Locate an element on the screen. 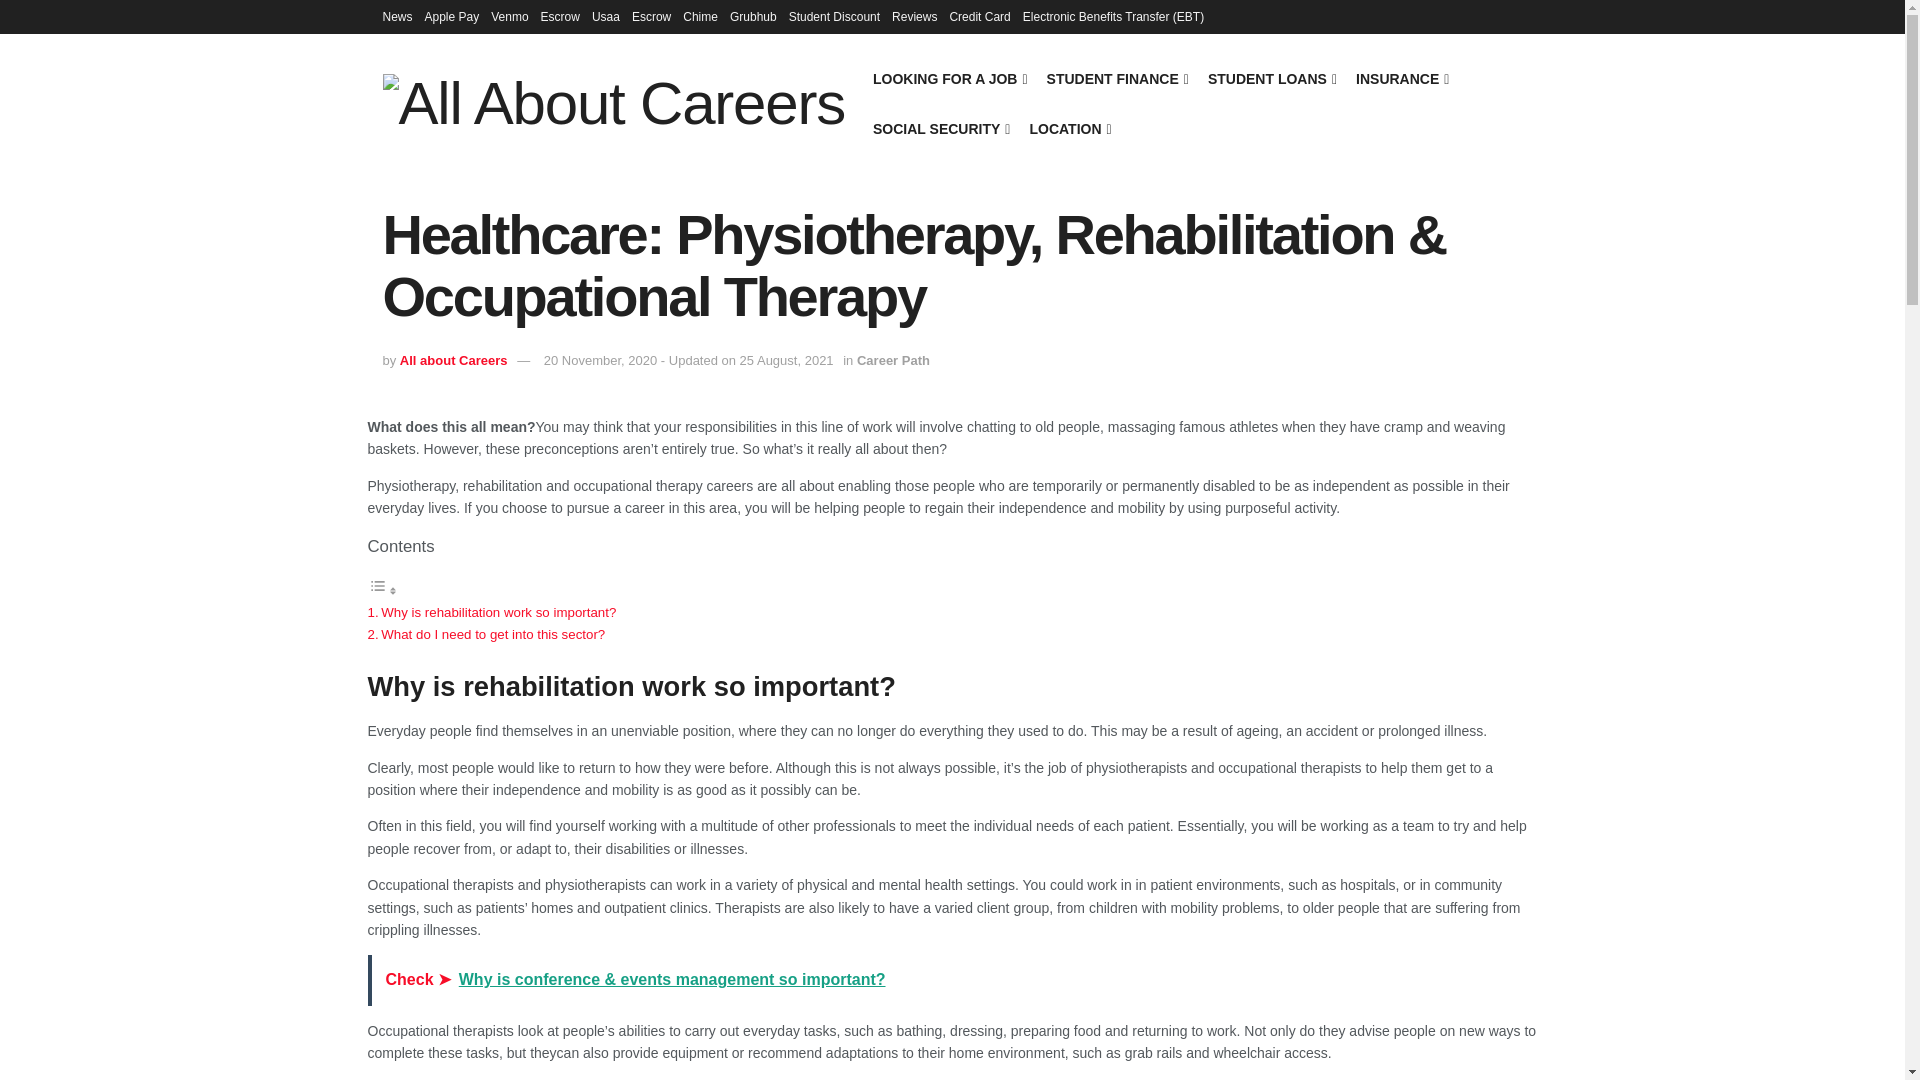 The height and width of the screenshot is (1080, 1920). Grubhub is located at coordinates (753, 16).